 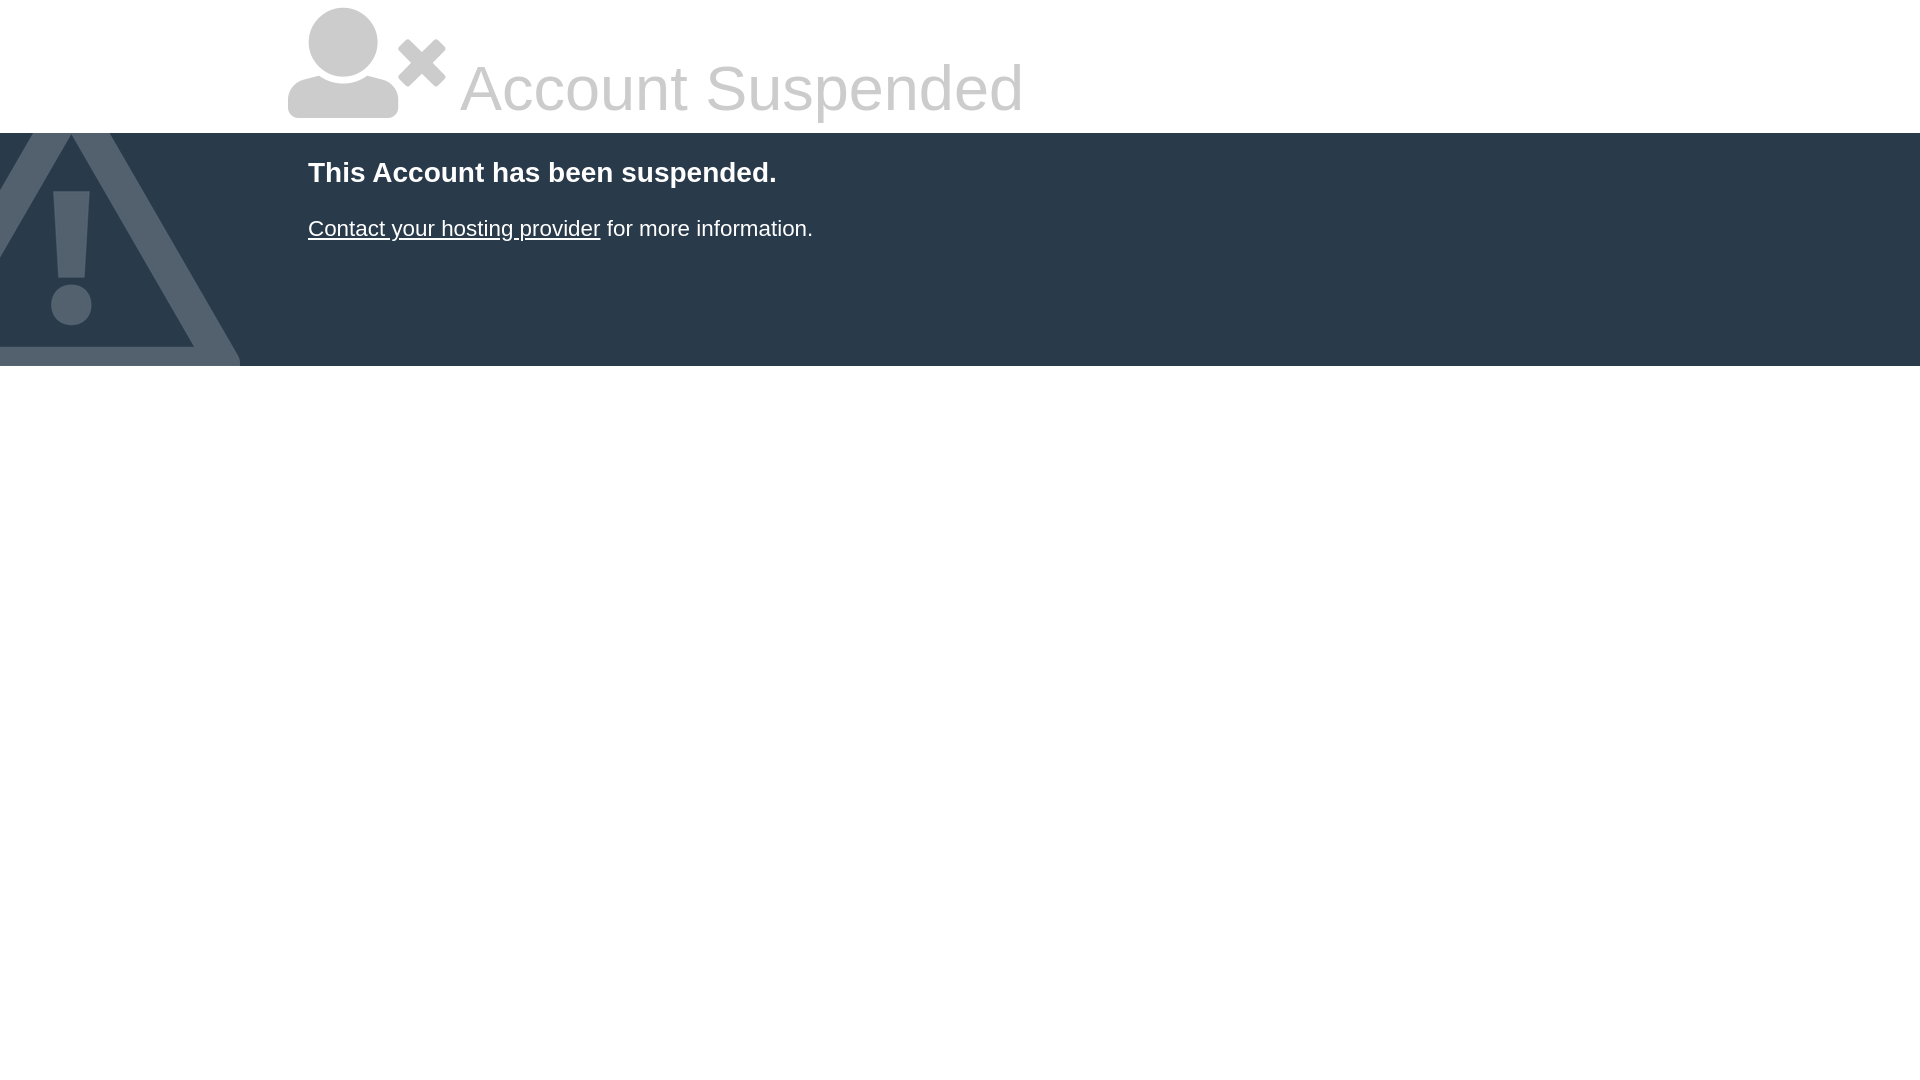 I want to click on Contact your hosting provider, so click(x=454, y=228).